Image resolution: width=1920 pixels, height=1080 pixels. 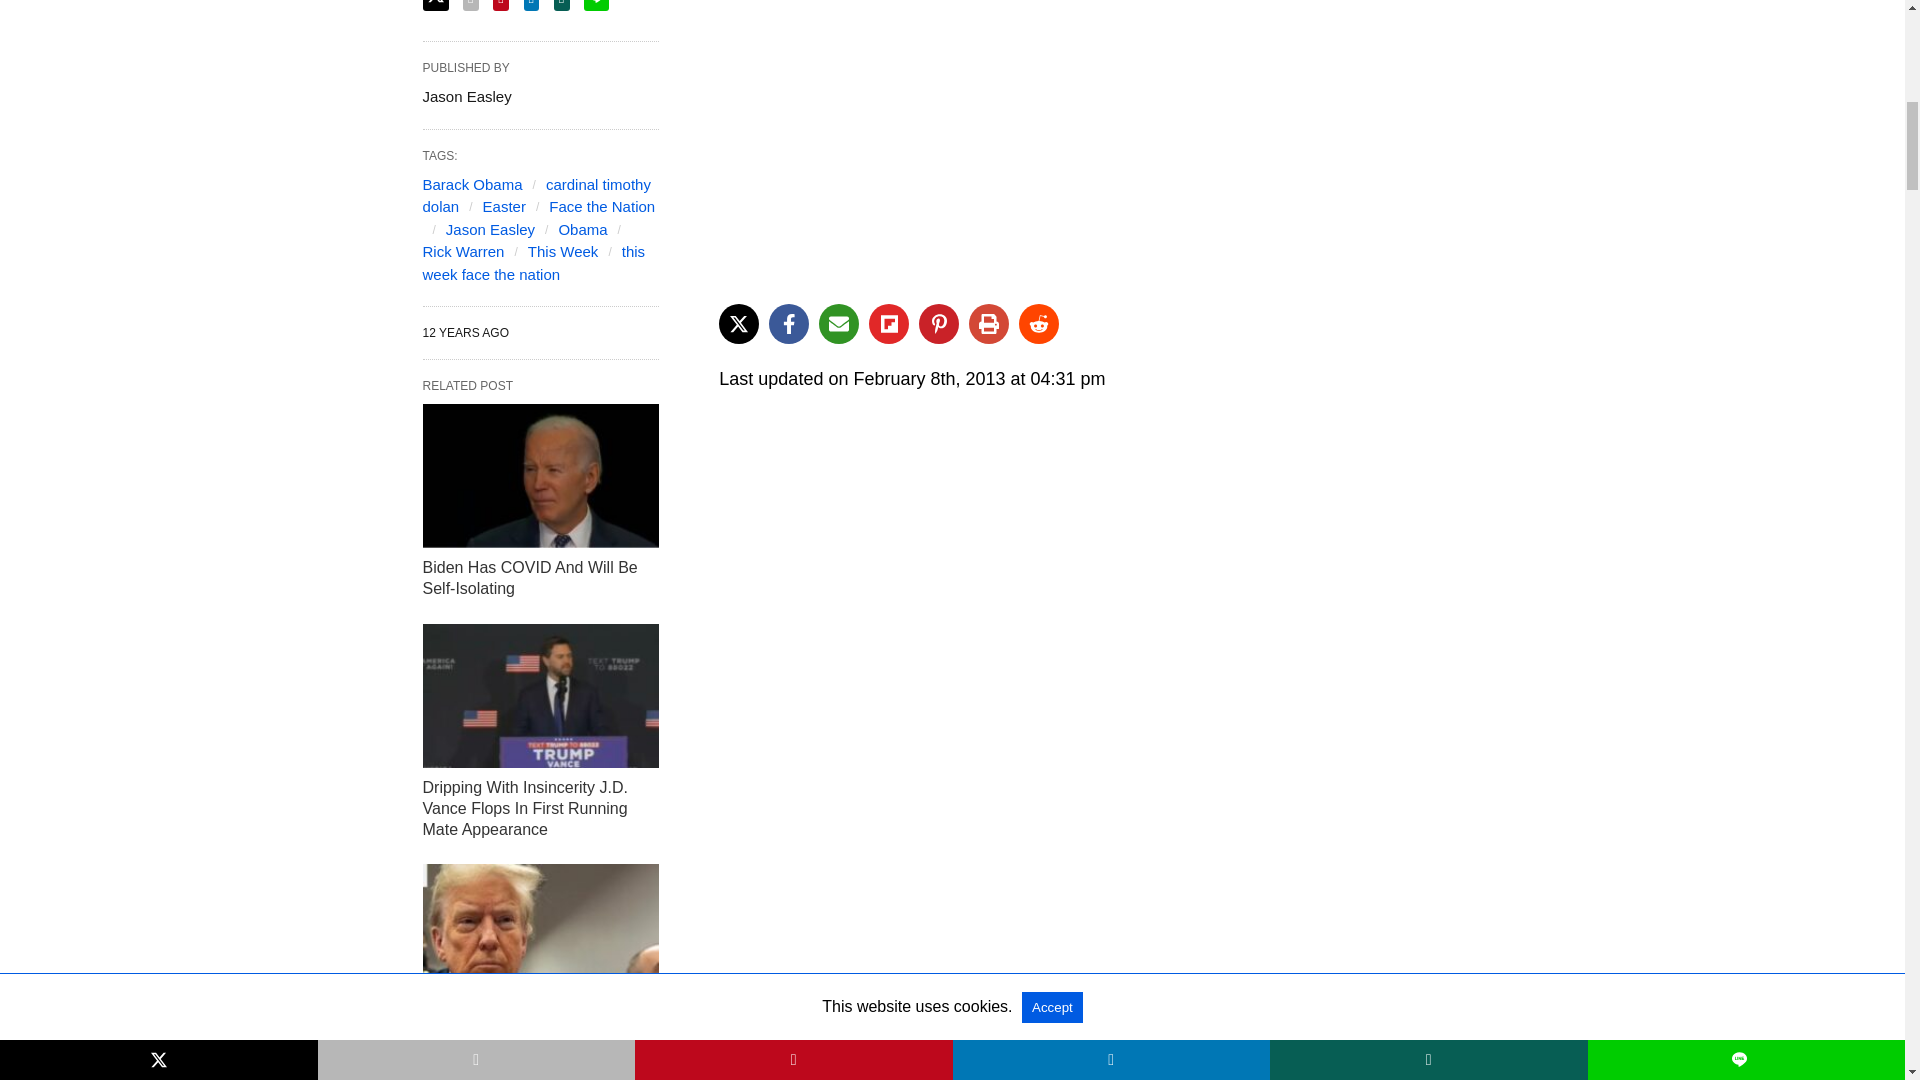 What do you see at coordinates (536, 196) in the screenshot?
I see `cardinal timothy dolan` at bounding box center [536, 196].